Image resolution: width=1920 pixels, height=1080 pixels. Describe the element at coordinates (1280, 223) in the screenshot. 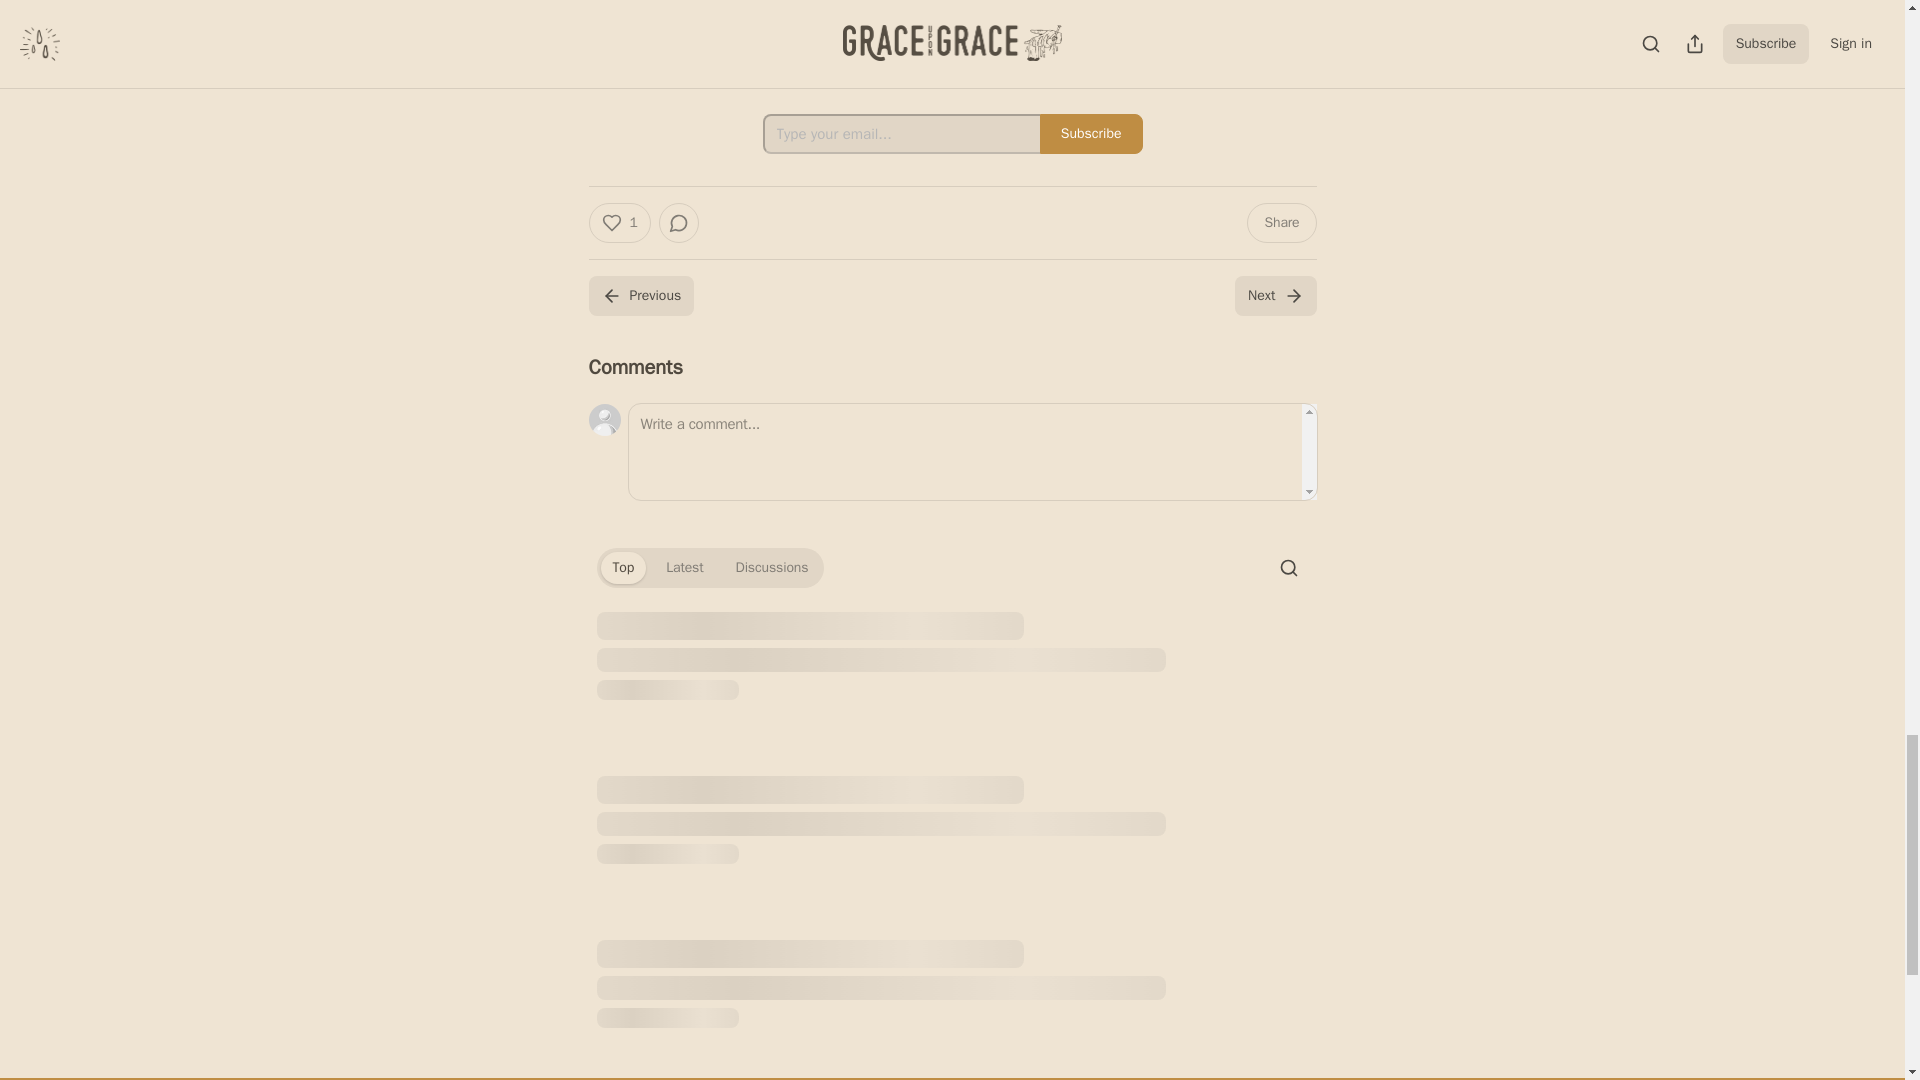

I see `Share` at that location.